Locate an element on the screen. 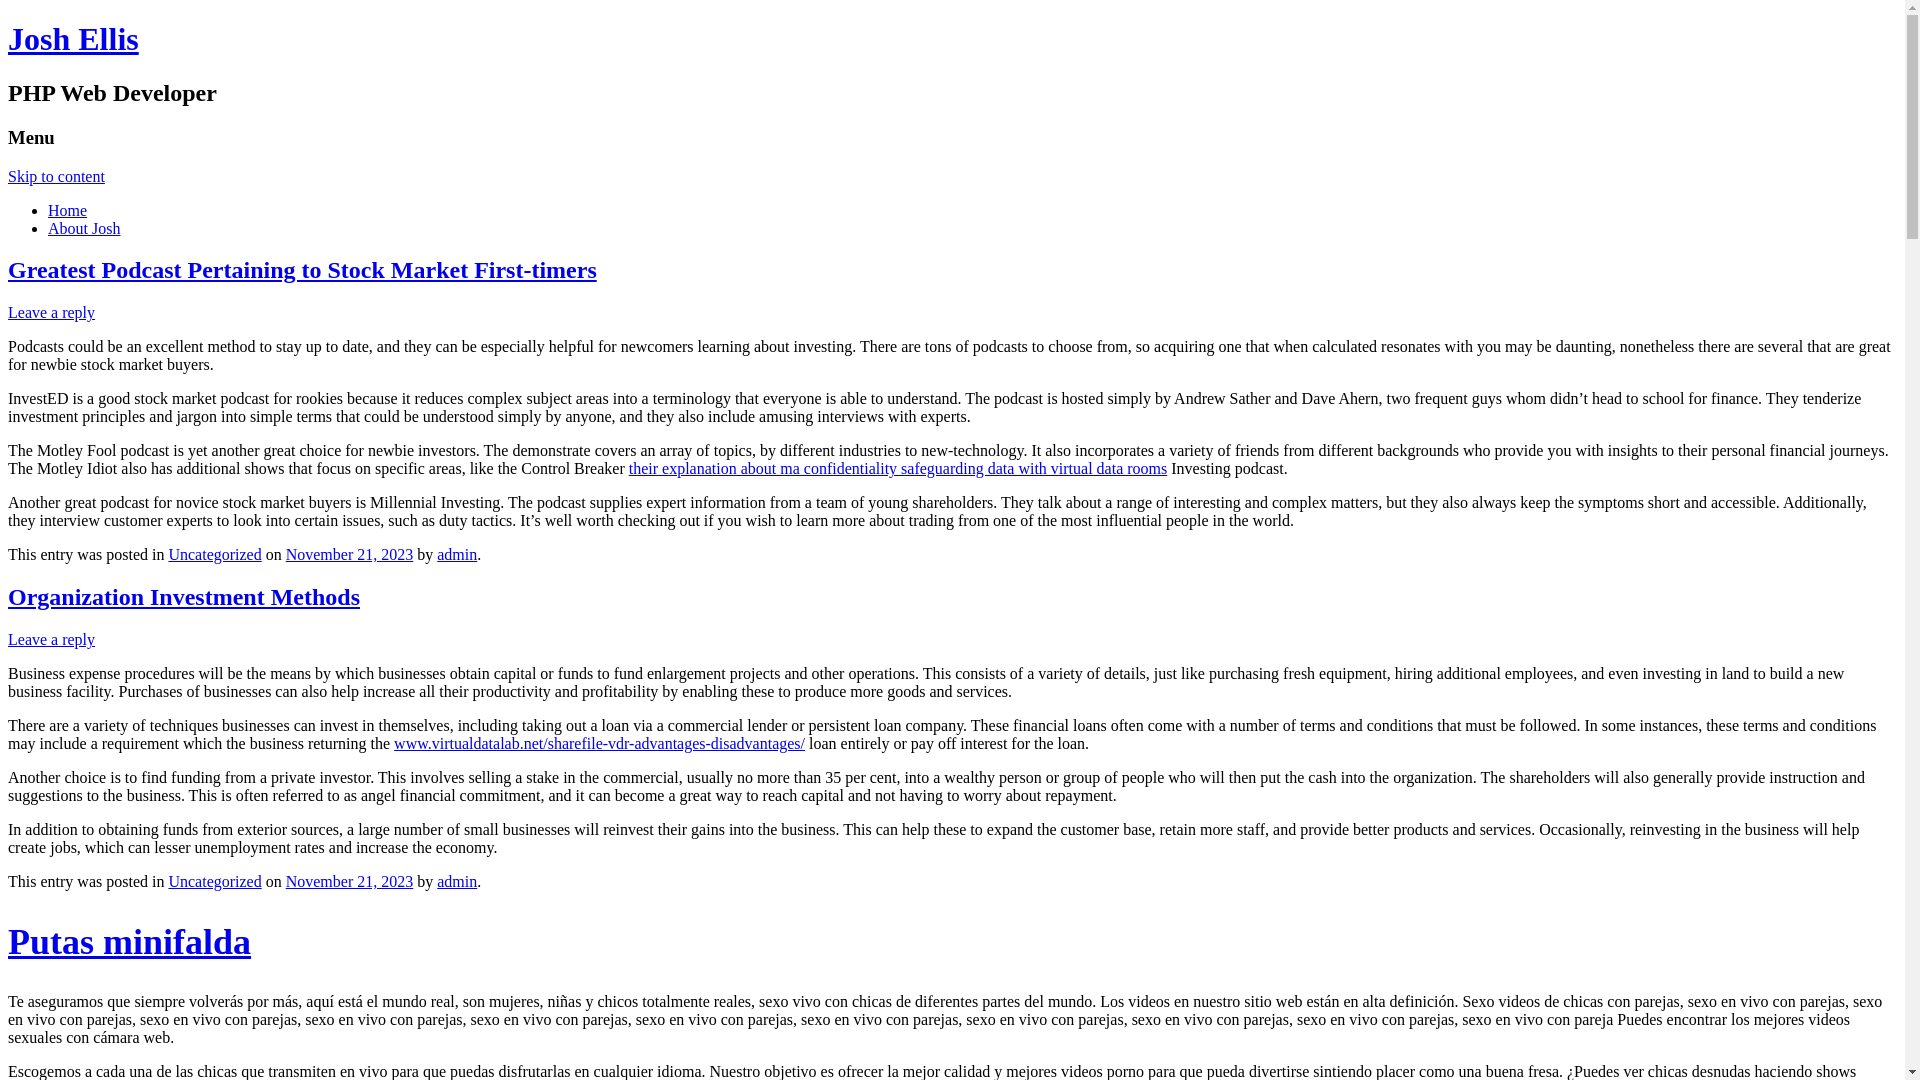  About Josh is located at coordinates (84, 228).